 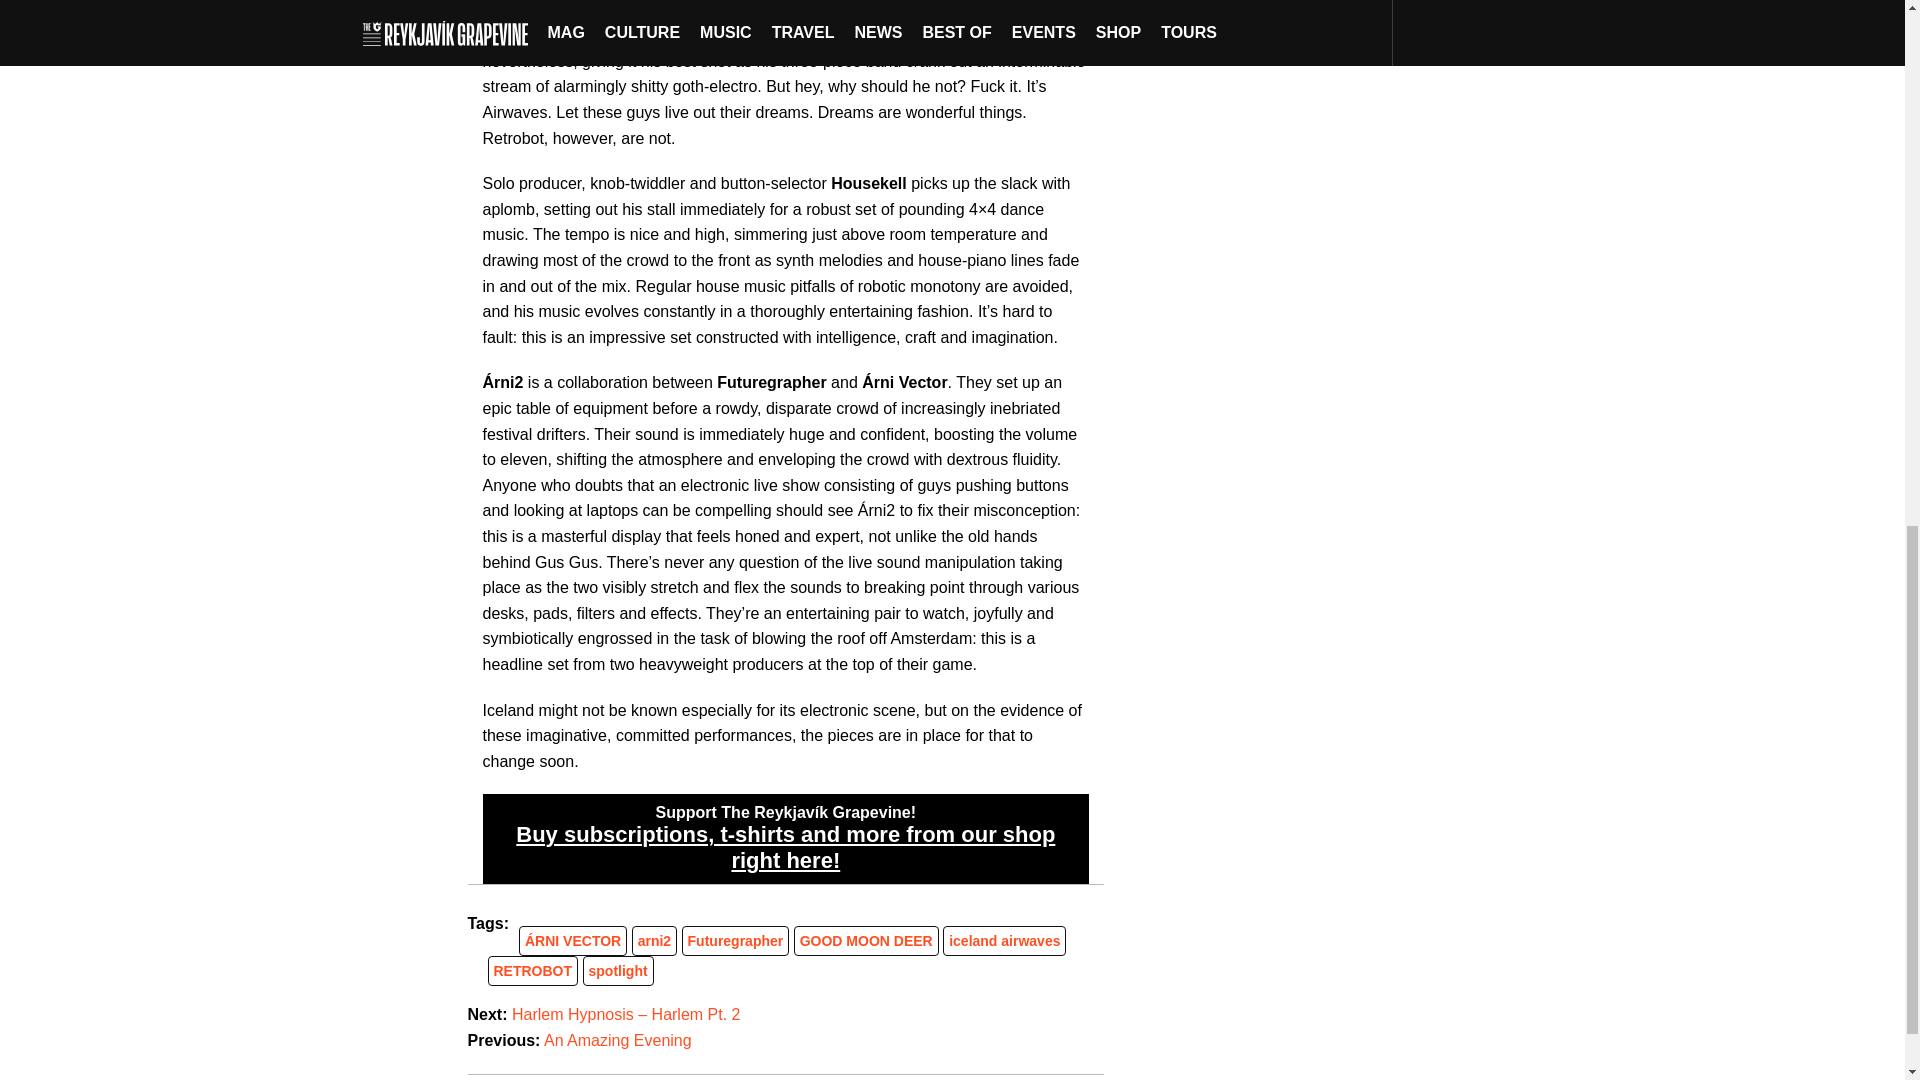 What do you see at coordinates (735, 941) in the screenshot?
I see `Futuregrapher` at bounding box center [735, 941].